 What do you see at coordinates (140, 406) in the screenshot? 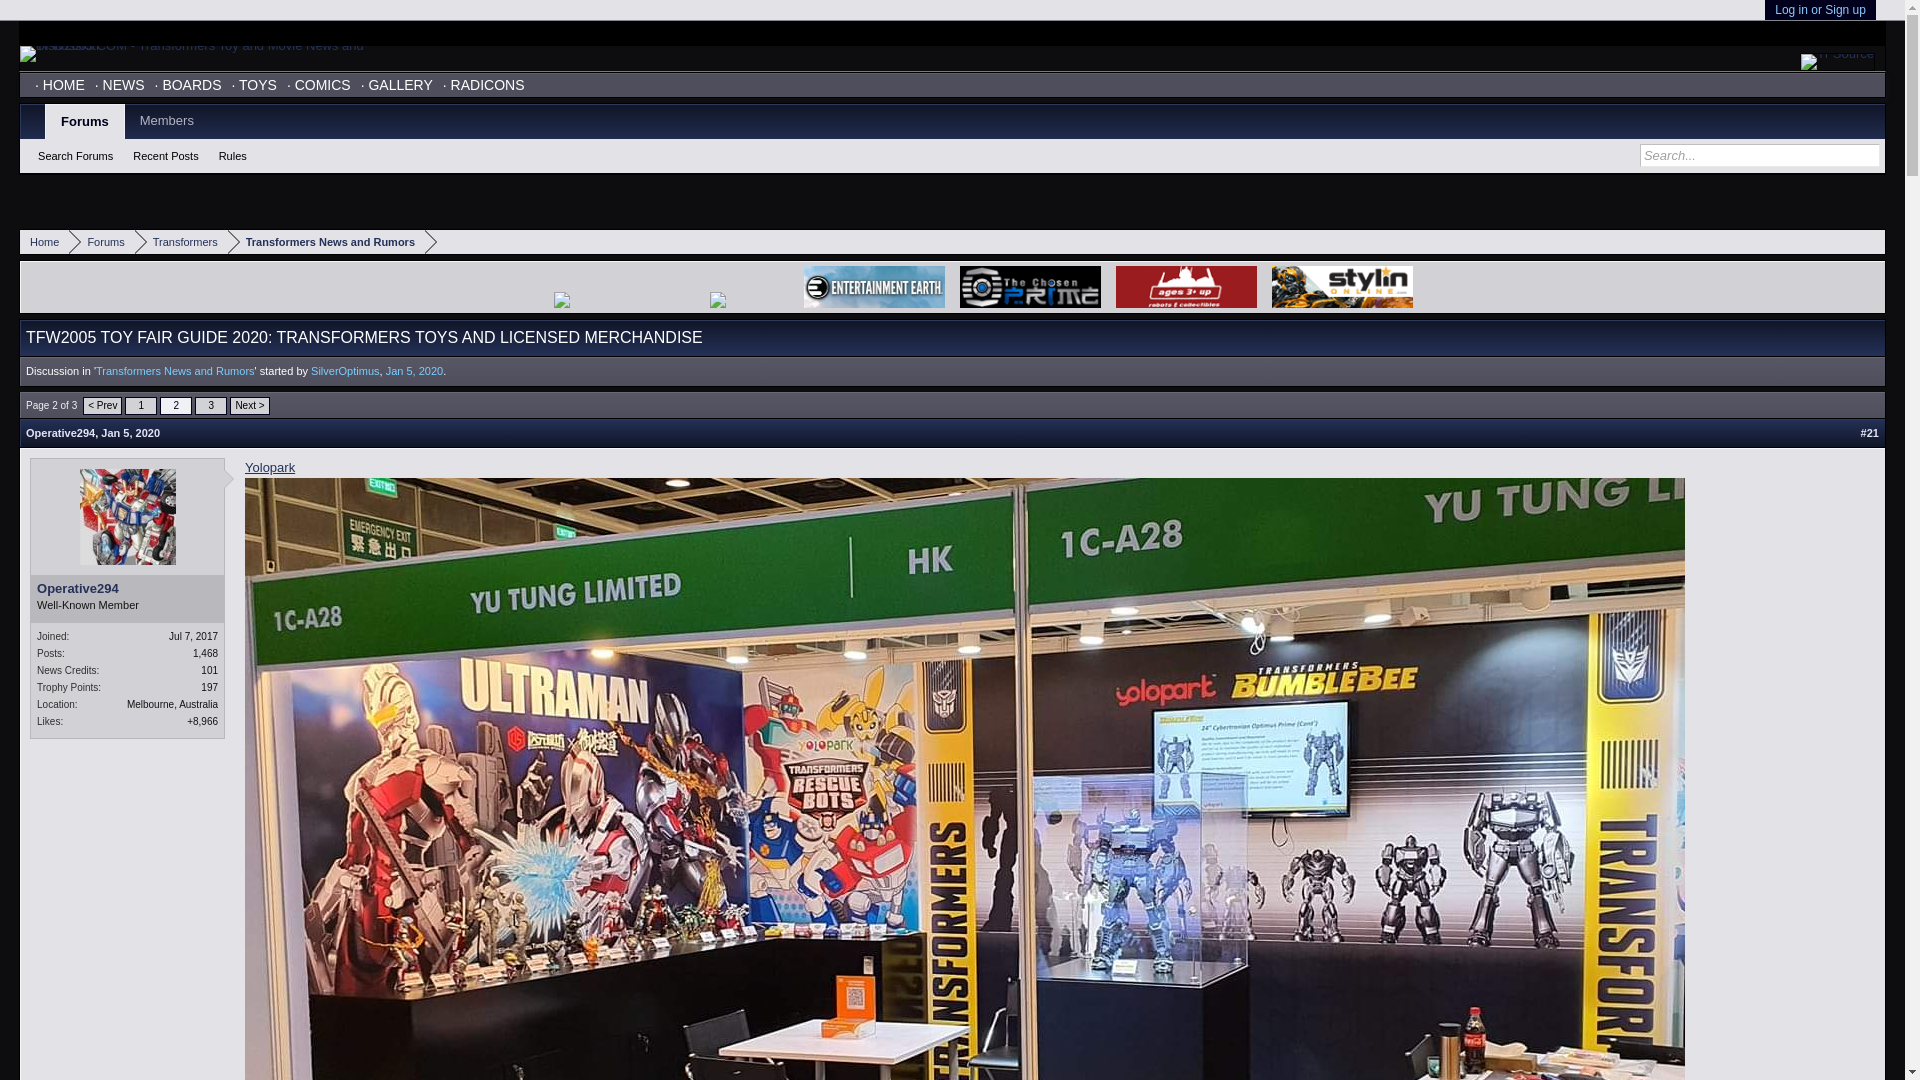
I see `1` at bounding box center [140, 406].